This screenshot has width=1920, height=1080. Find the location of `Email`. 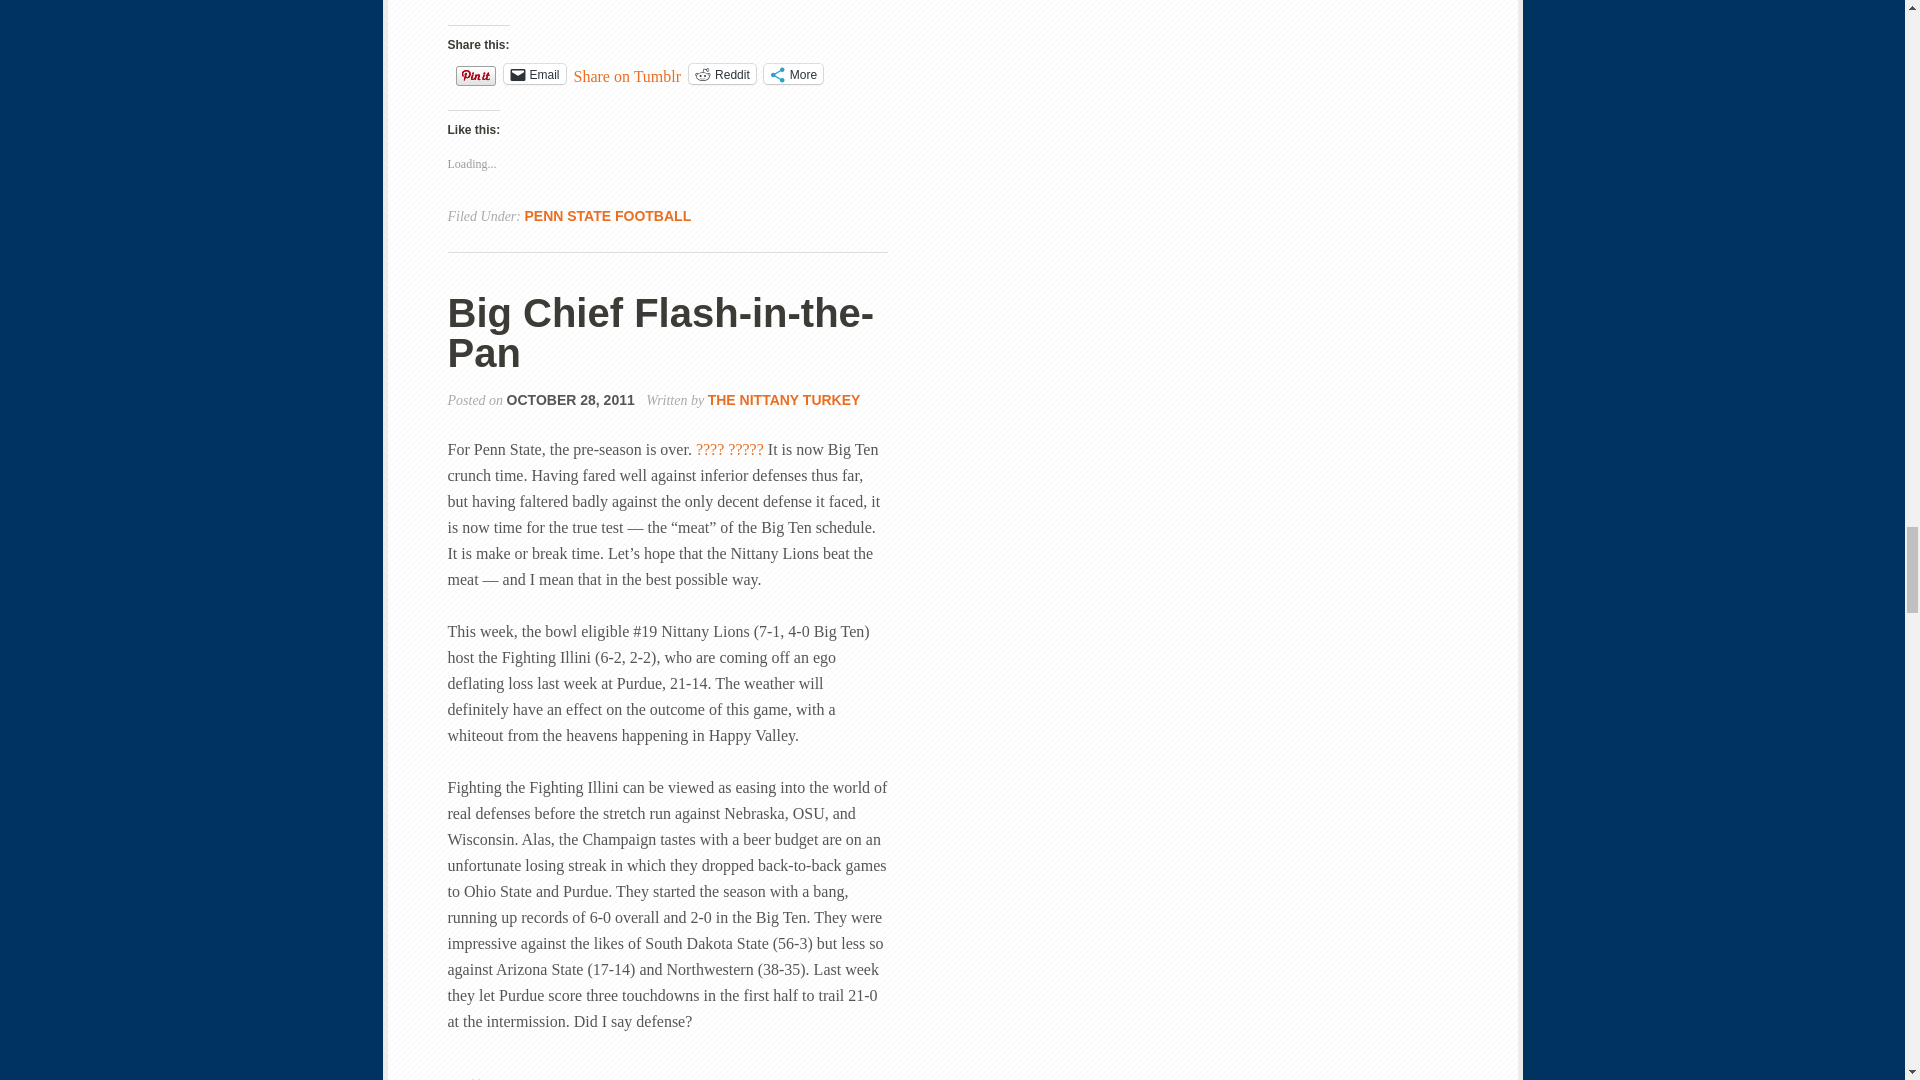

Email is located at coordinates (534, 74).